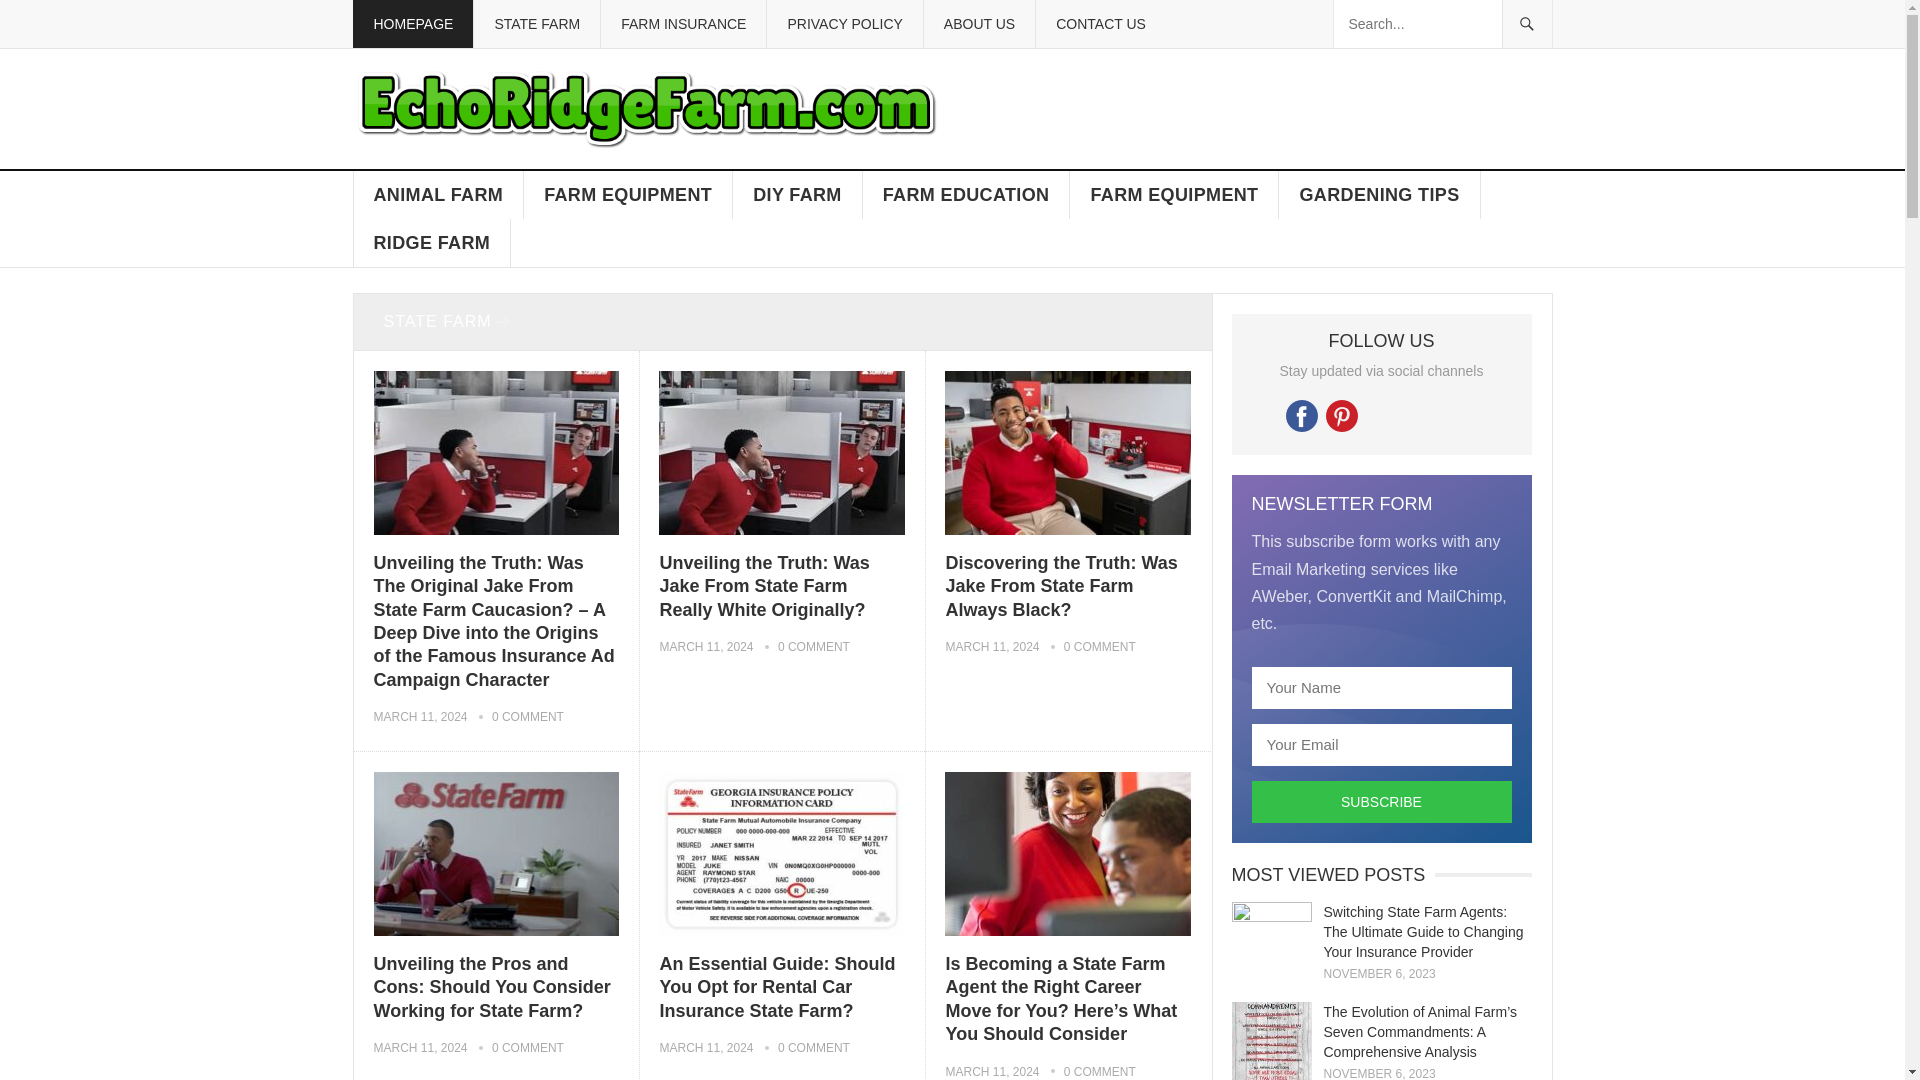 The width and height of the screenshot is (1920, 1080). Describe the element at coordinates (438, 194) in the screenshot. I see `ANIMAL FARM` at that location.